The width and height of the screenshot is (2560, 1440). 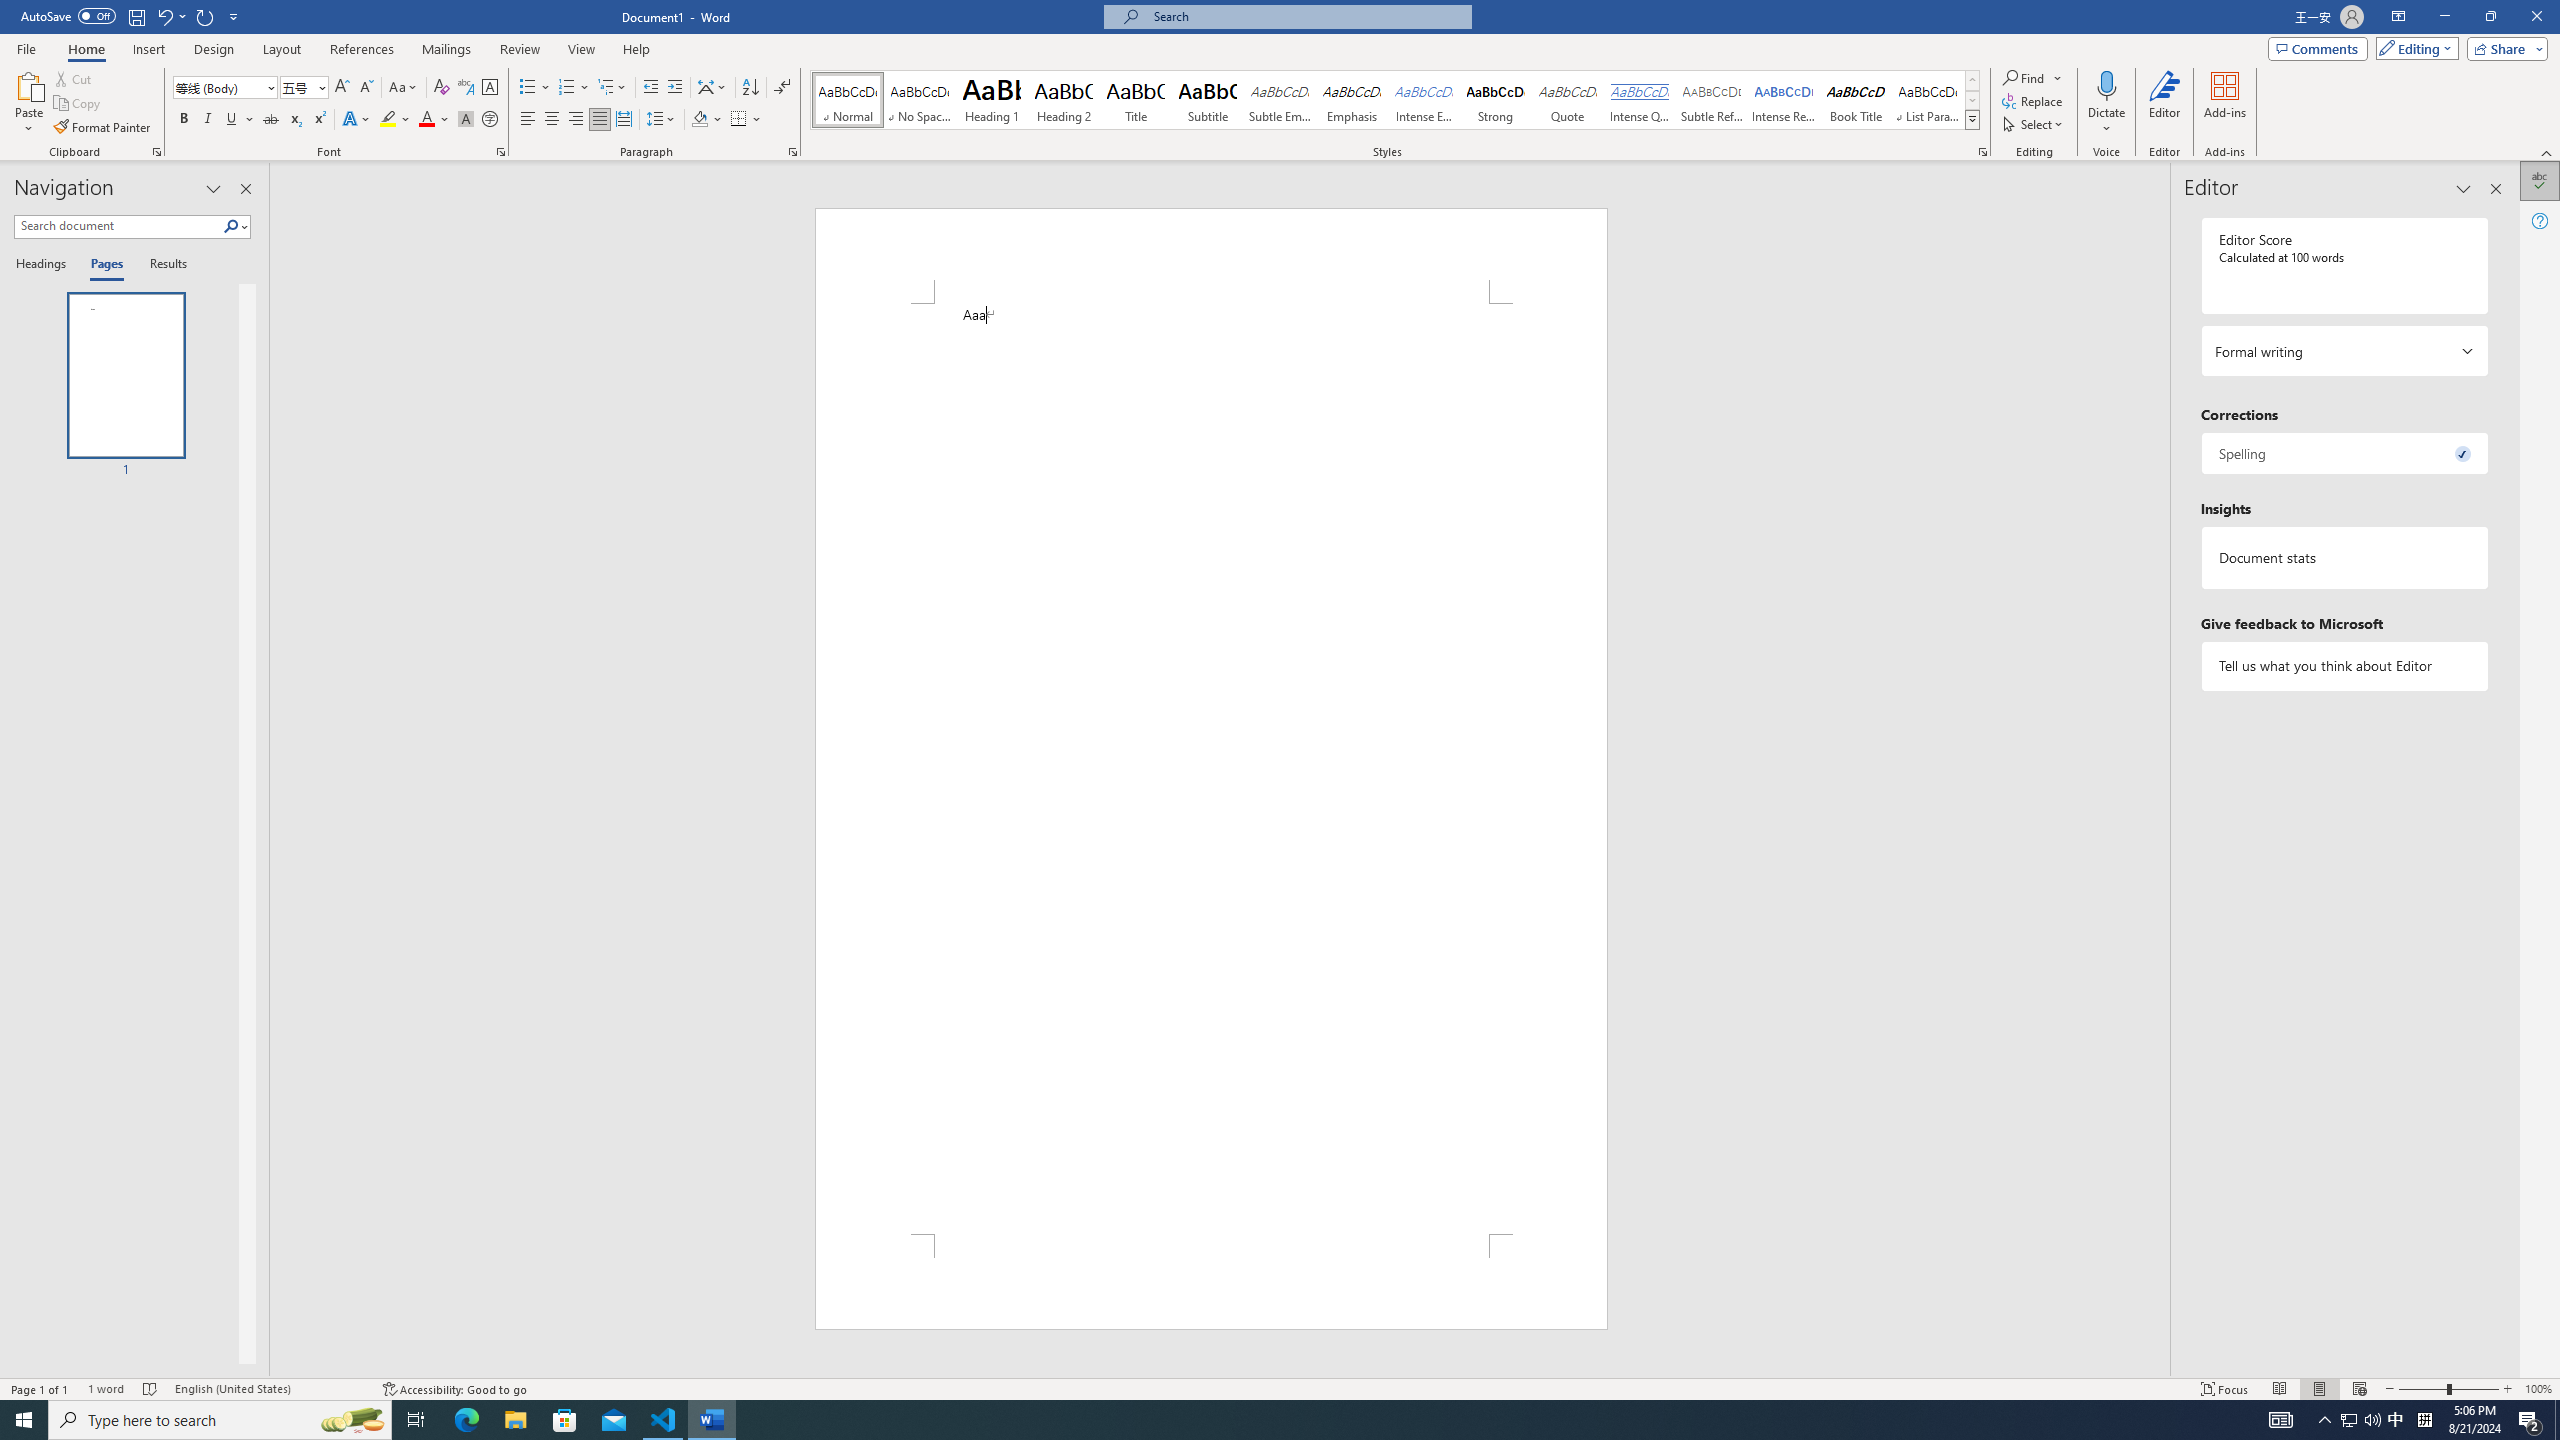 What do you see at coordinates (232, 120) in the screenshot?
I see `Underline` at bounding box center [232, 120].